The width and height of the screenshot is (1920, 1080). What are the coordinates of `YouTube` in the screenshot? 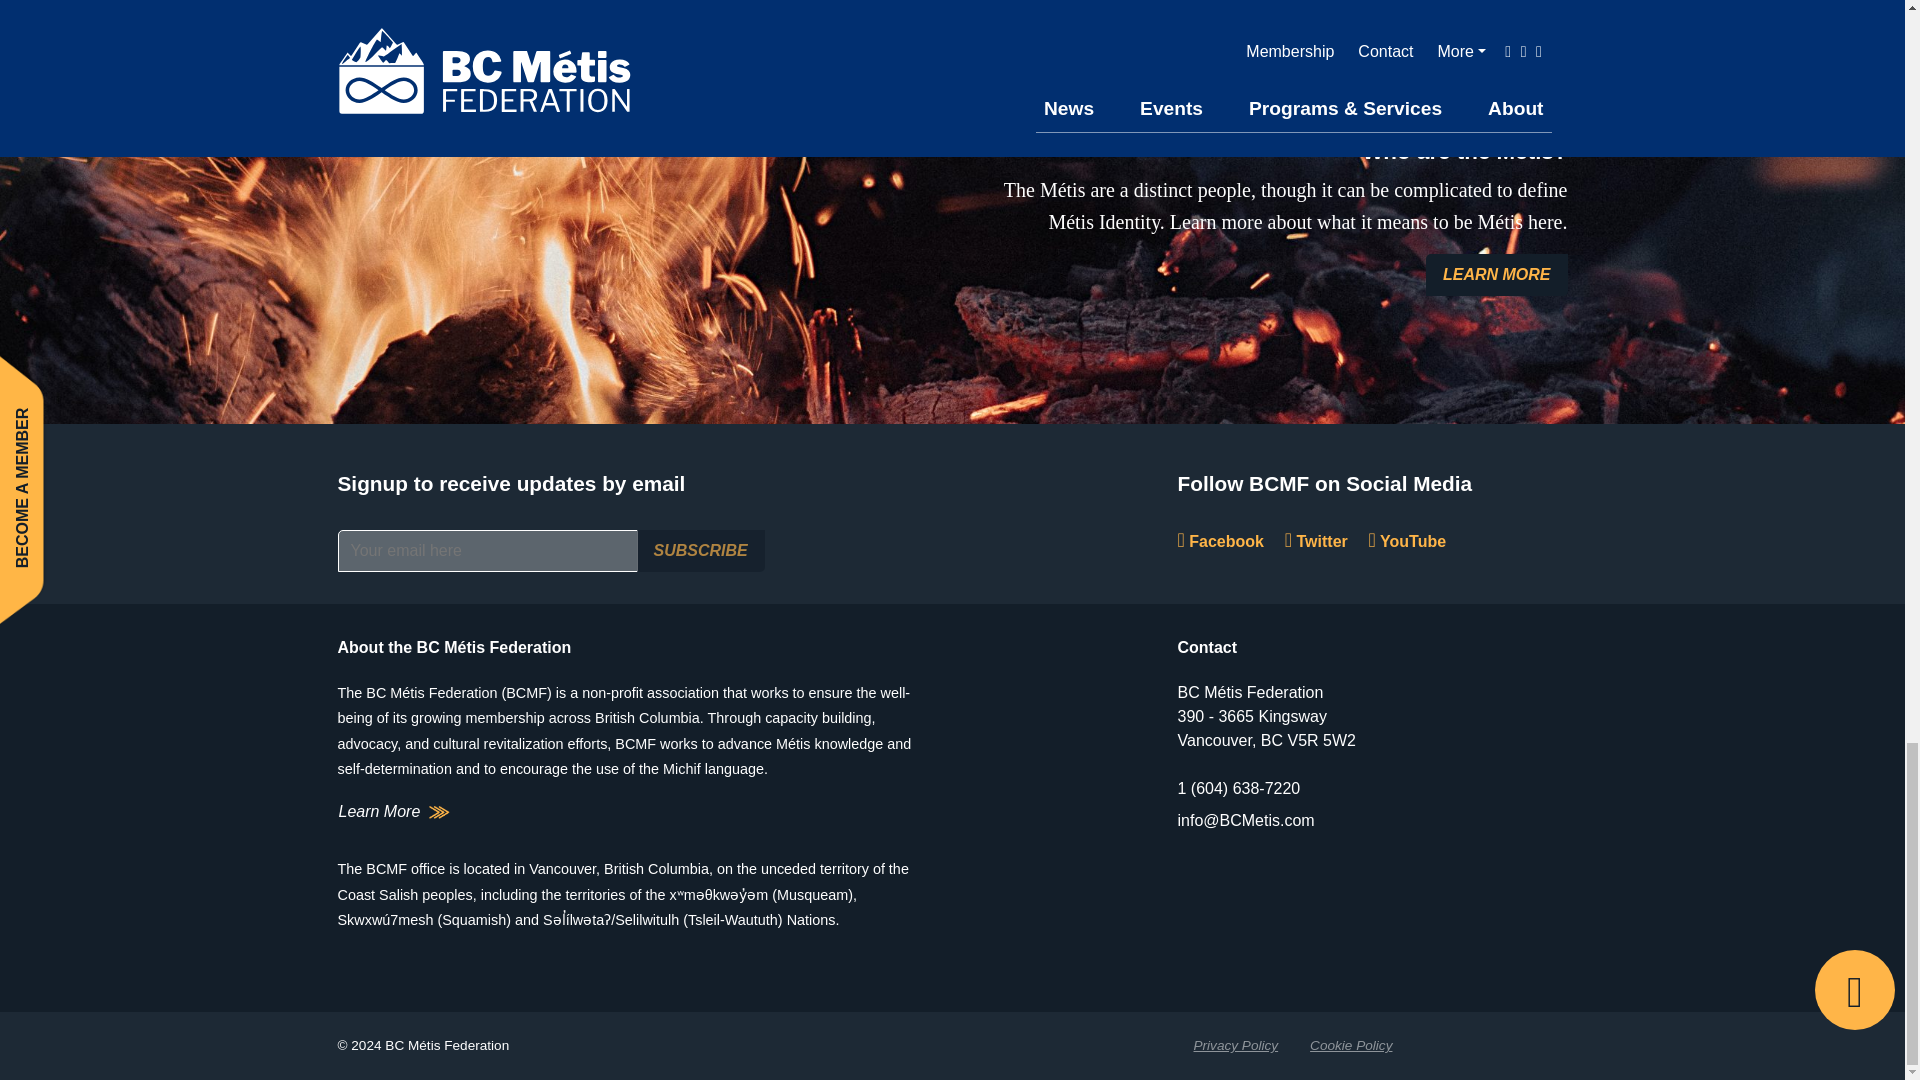 It's located at (1408, 541).